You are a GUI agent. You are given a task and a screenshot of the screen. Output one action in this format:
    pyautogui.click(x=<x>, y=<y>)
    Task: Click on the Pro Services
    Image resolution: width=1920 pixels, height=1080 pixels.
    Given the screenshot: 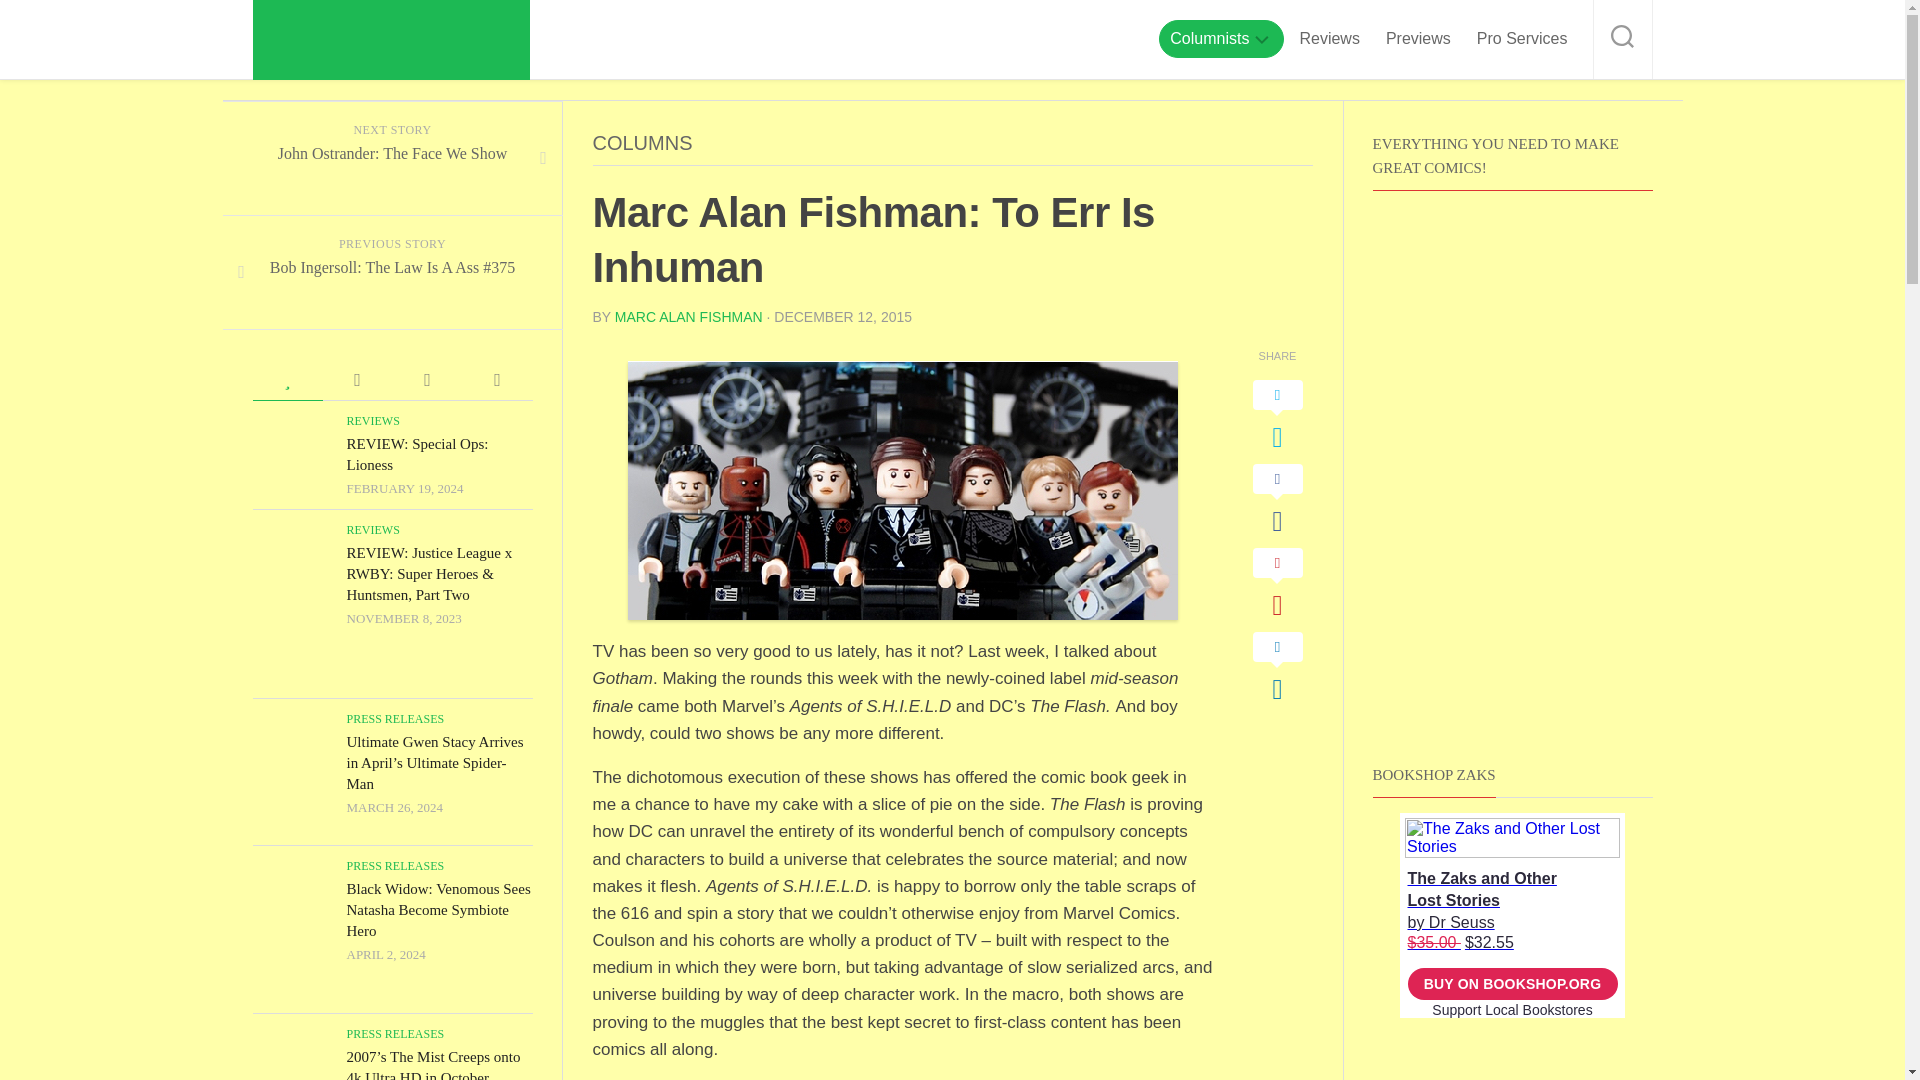 What is the action you would take?
    pyautogui.click(x=1522, y=38)
    